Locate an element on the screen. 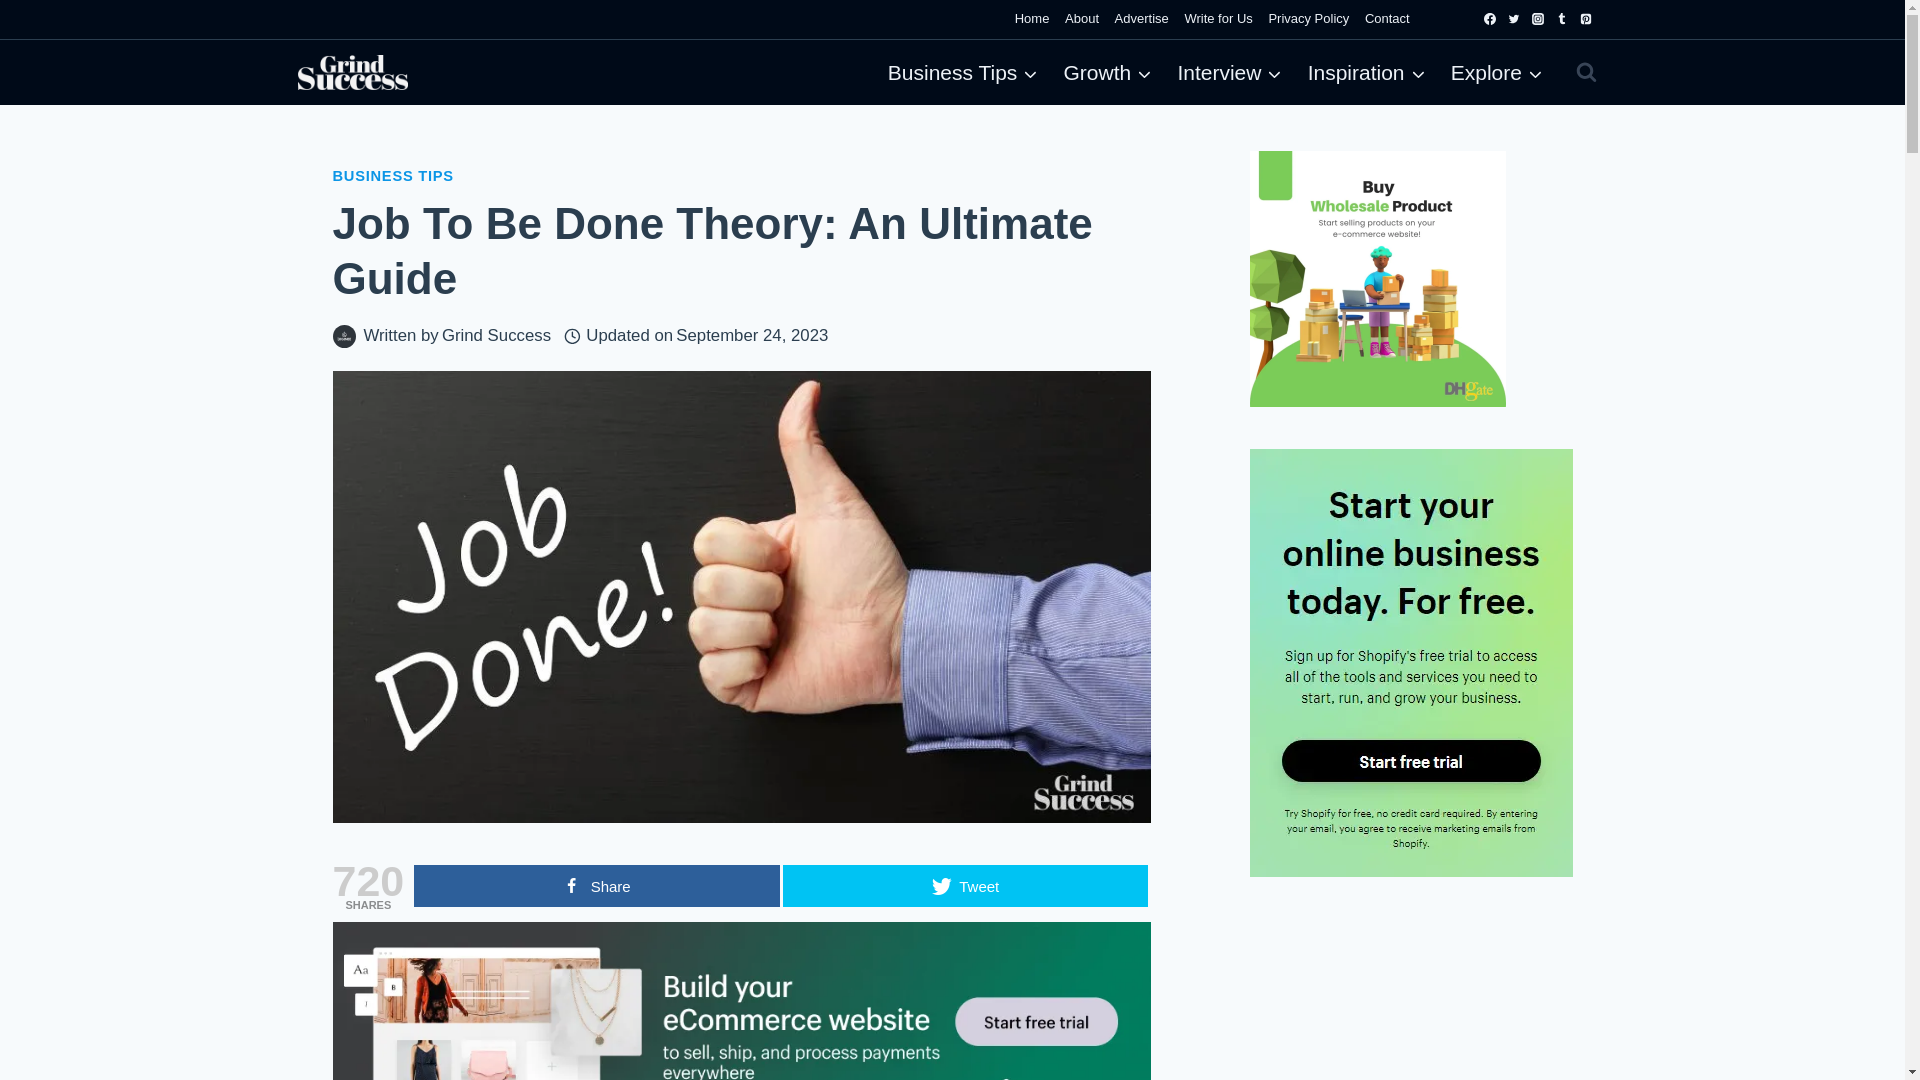  Advertise is located at coordinates (1142, 19).